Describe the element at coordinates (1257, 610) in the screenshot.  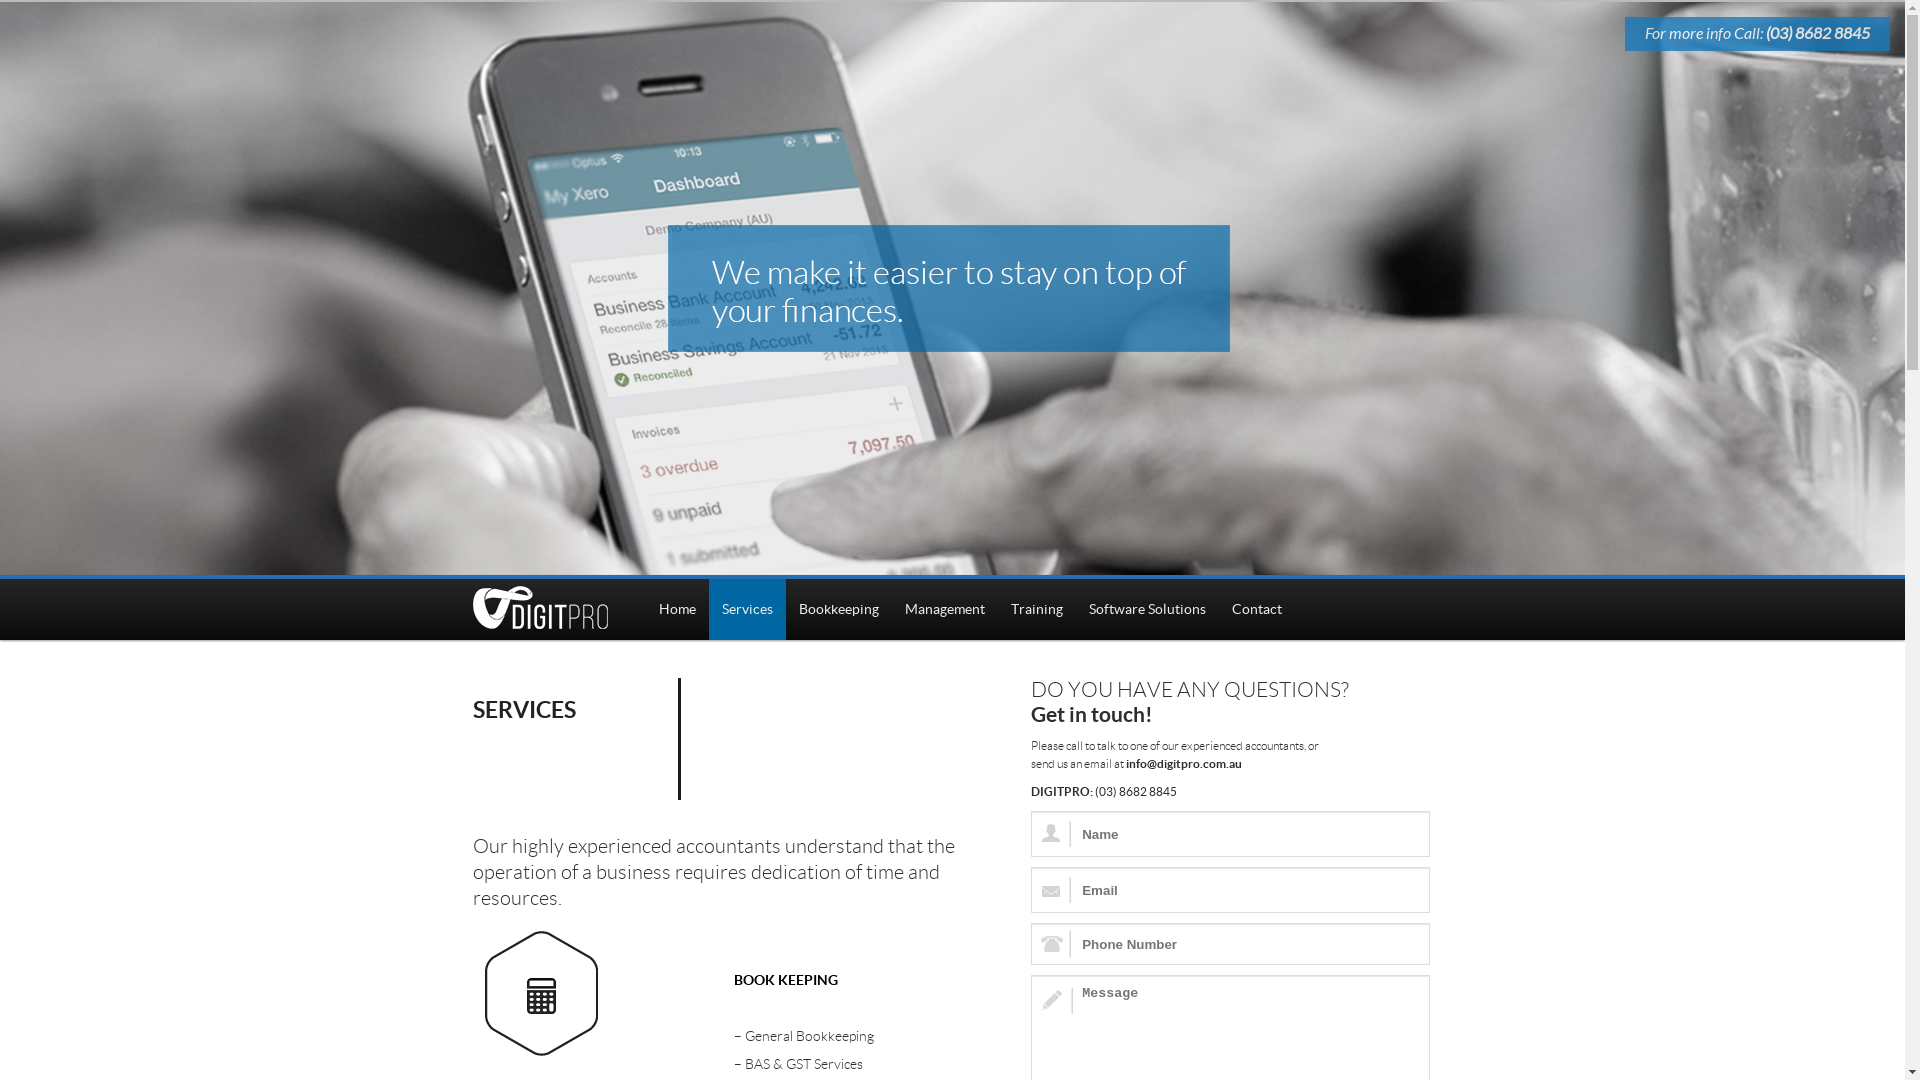
I see `Contact` at that location.